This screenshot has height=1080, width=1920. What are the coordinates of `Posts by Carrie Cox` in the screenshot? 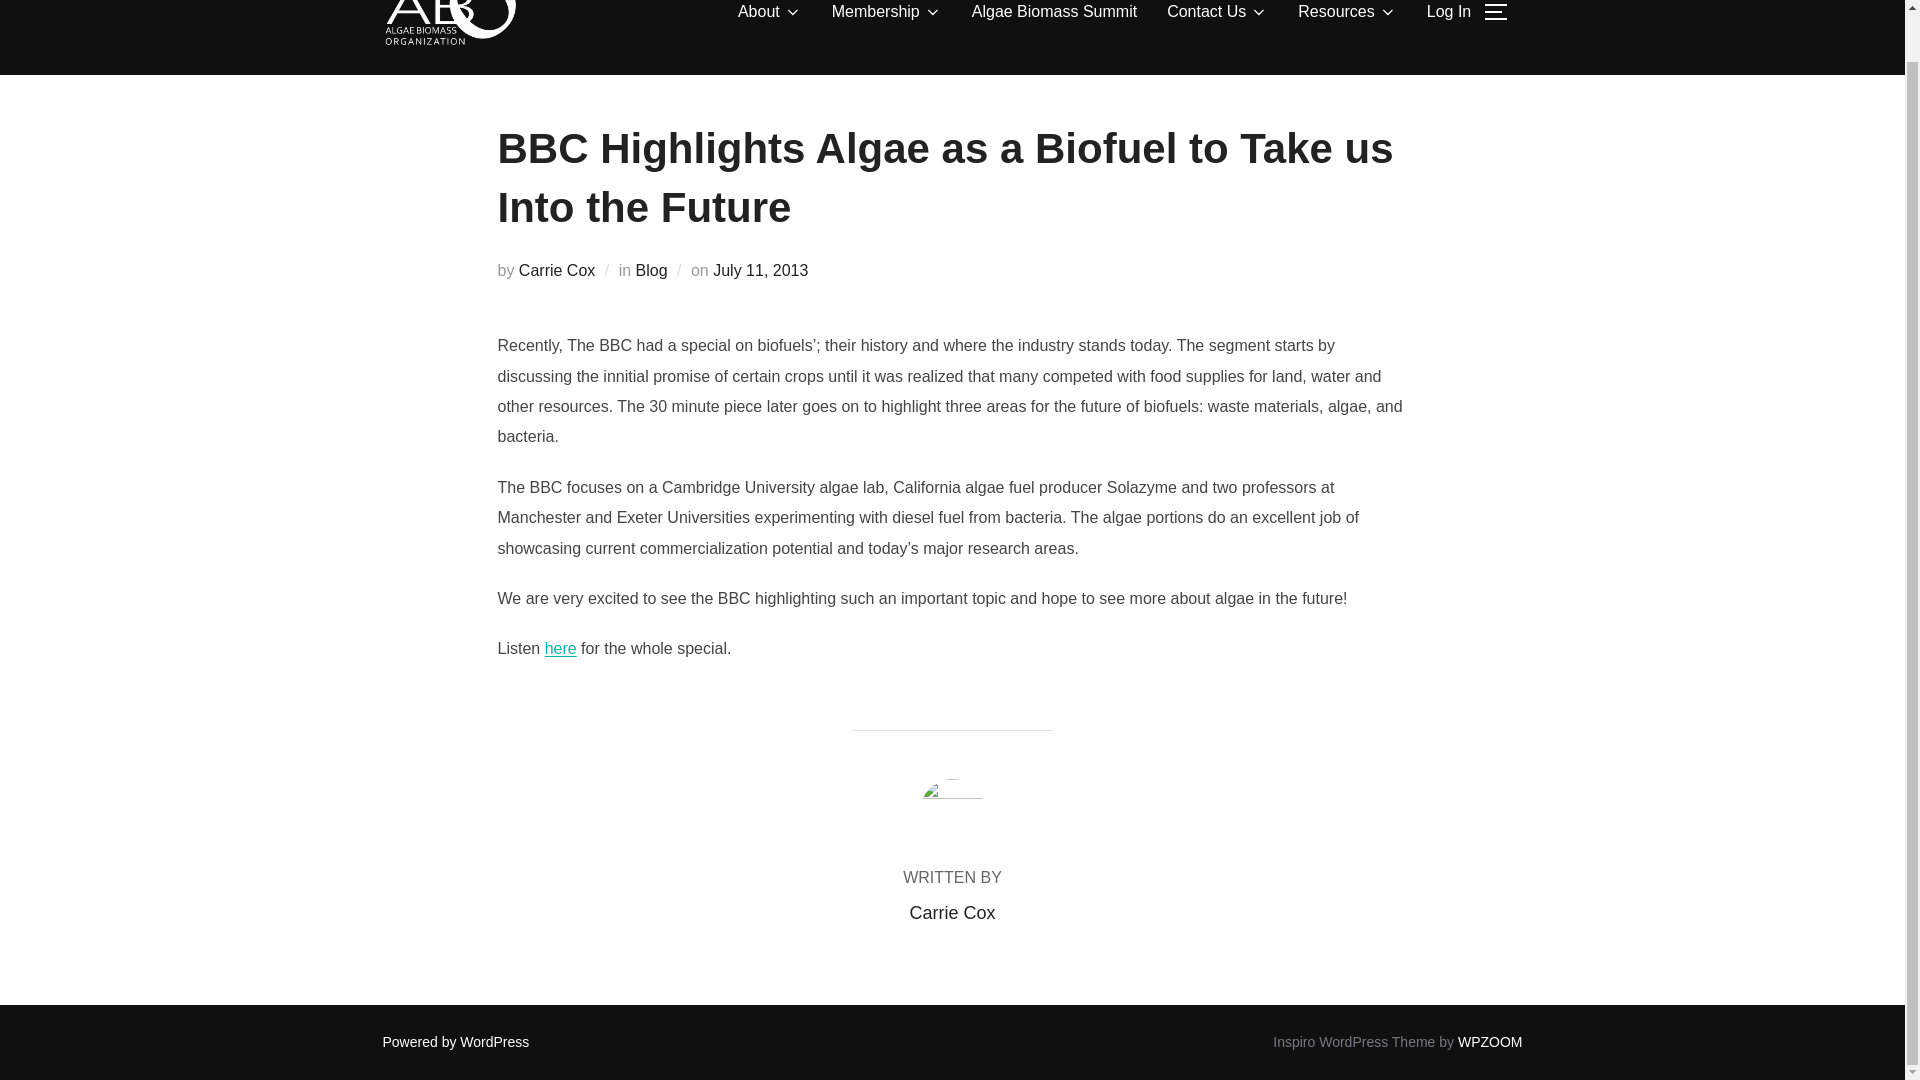 It's located at (951, 912).